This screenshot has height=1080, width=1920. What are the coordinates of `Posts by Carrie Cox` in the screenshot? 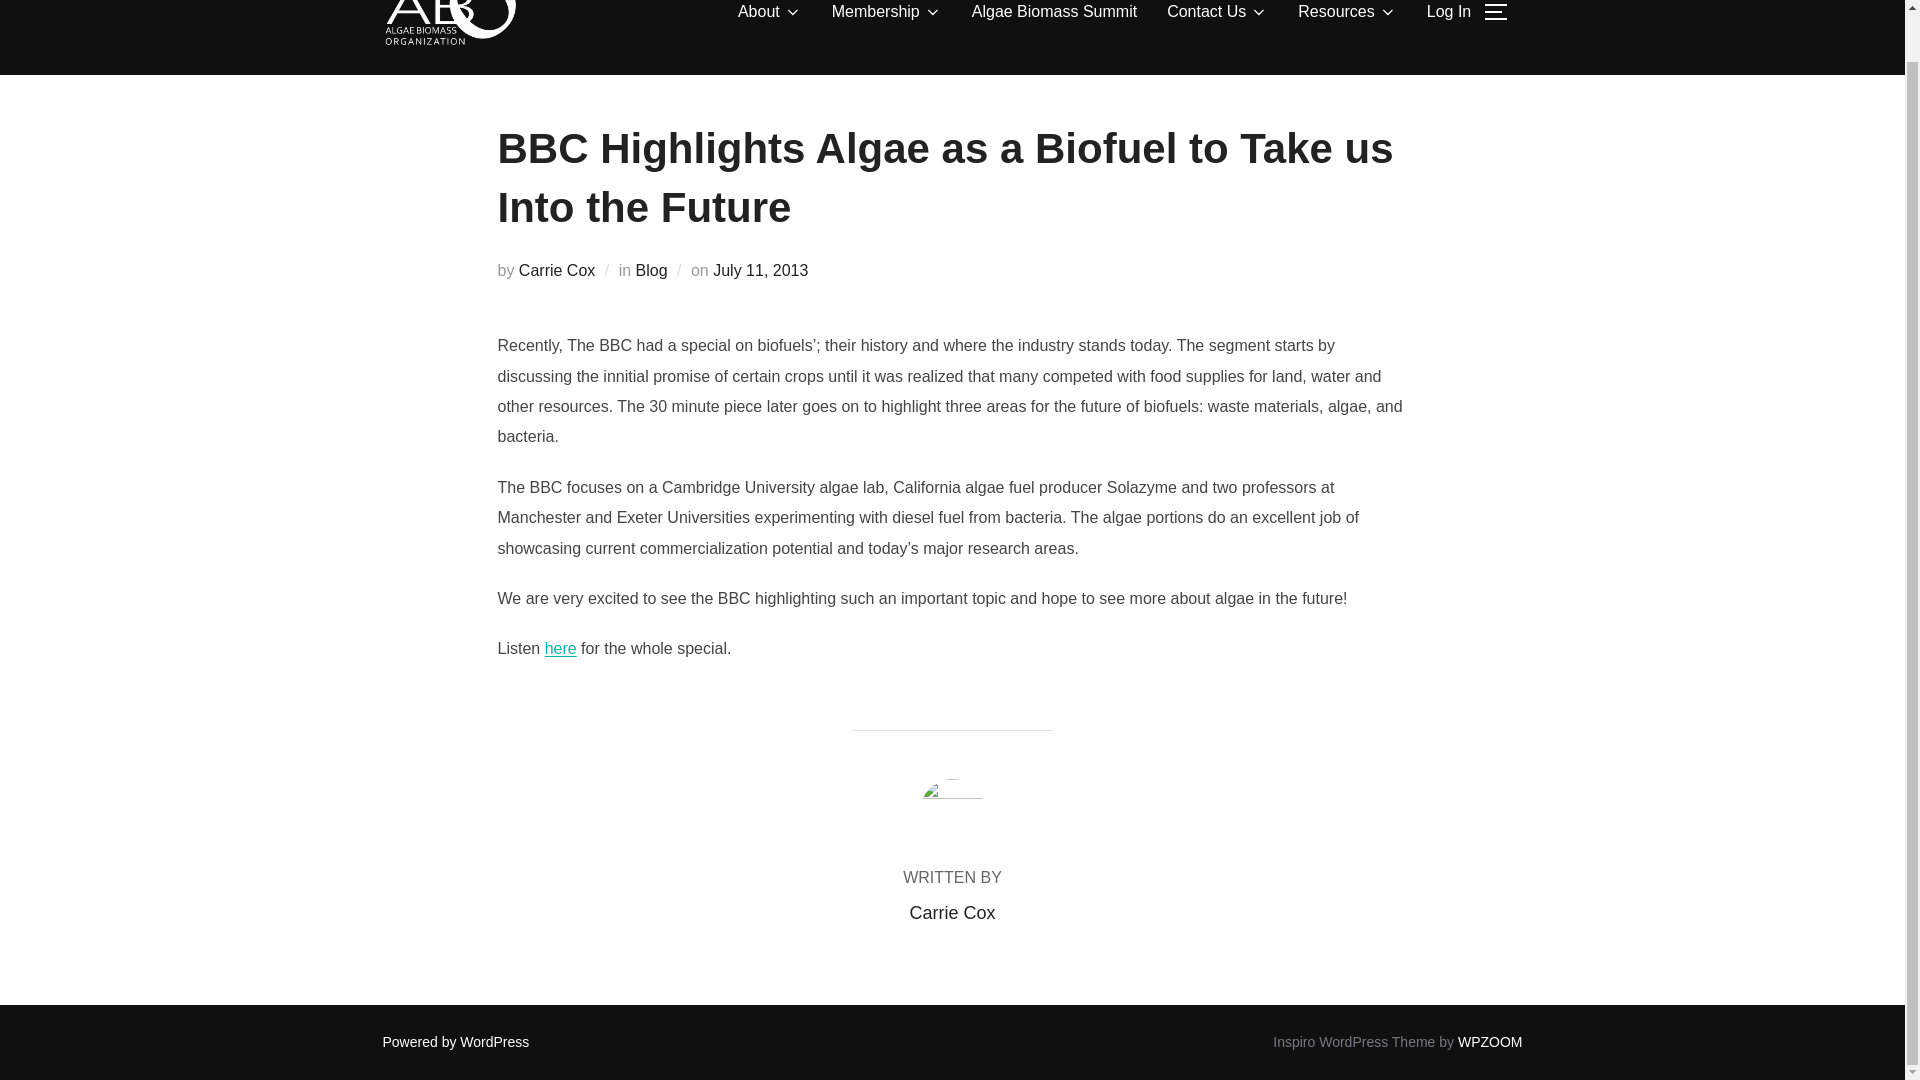 It's located at (951, 912).